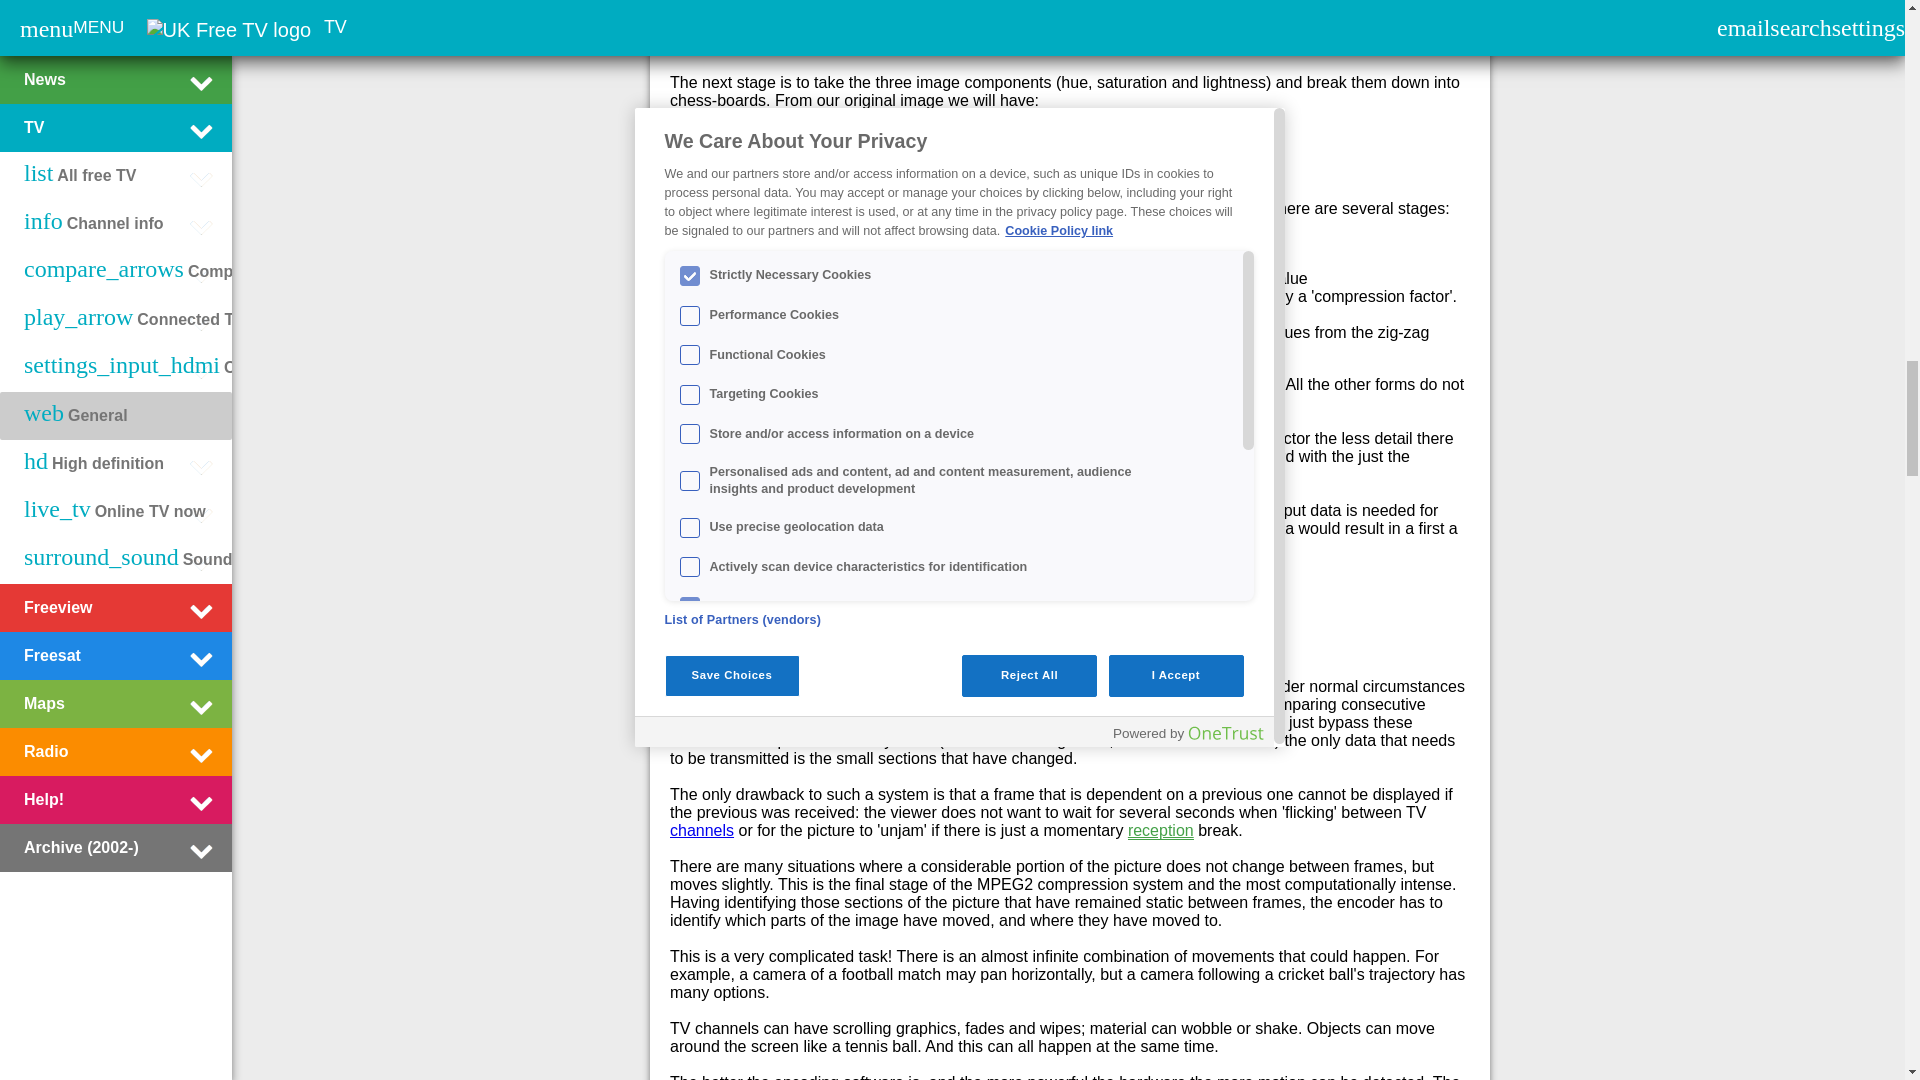 The width and height of the screenshot is (1920, 1080). What do you see at coordinates (702, 830) in the screenshot?
I see `CLICK TO READ  All free-to-watch channels` at bounding box center [702, 830].